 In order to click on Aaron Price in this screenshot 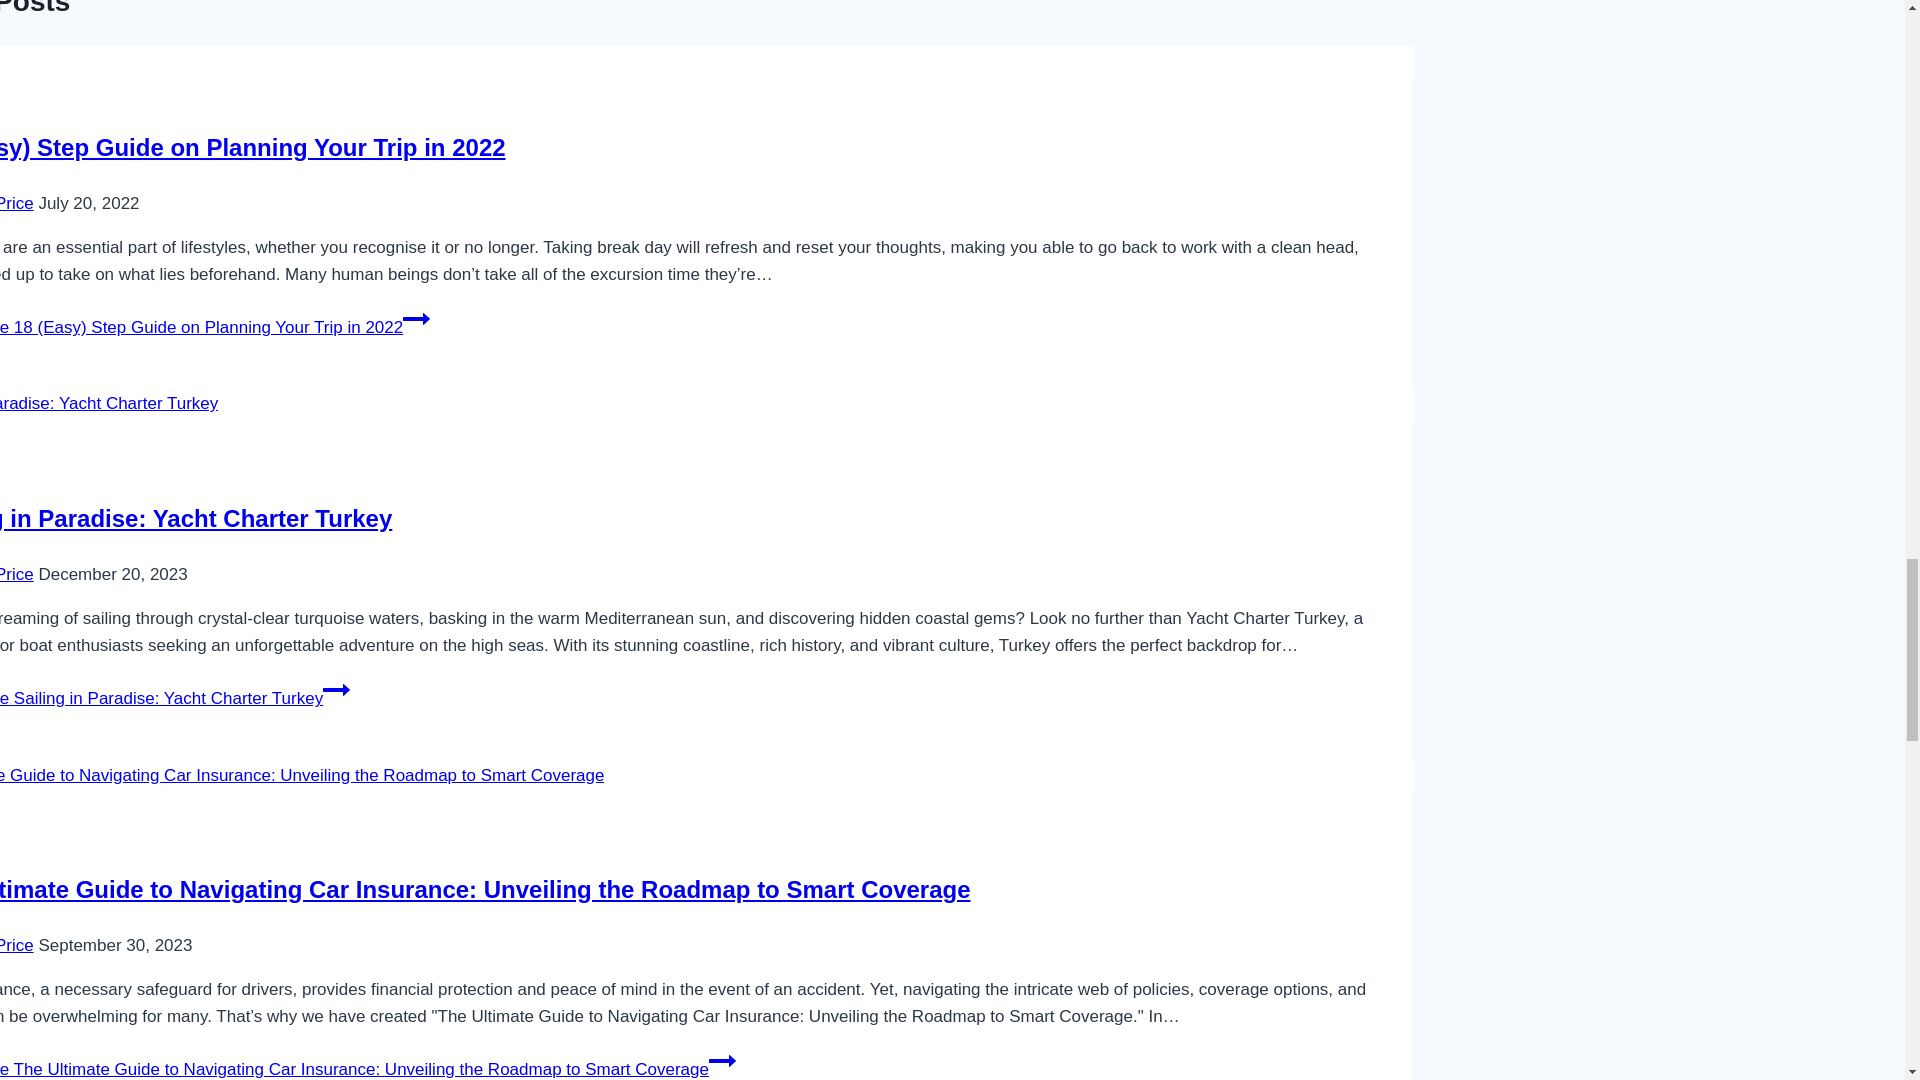, I will do `click(17, 945)`.